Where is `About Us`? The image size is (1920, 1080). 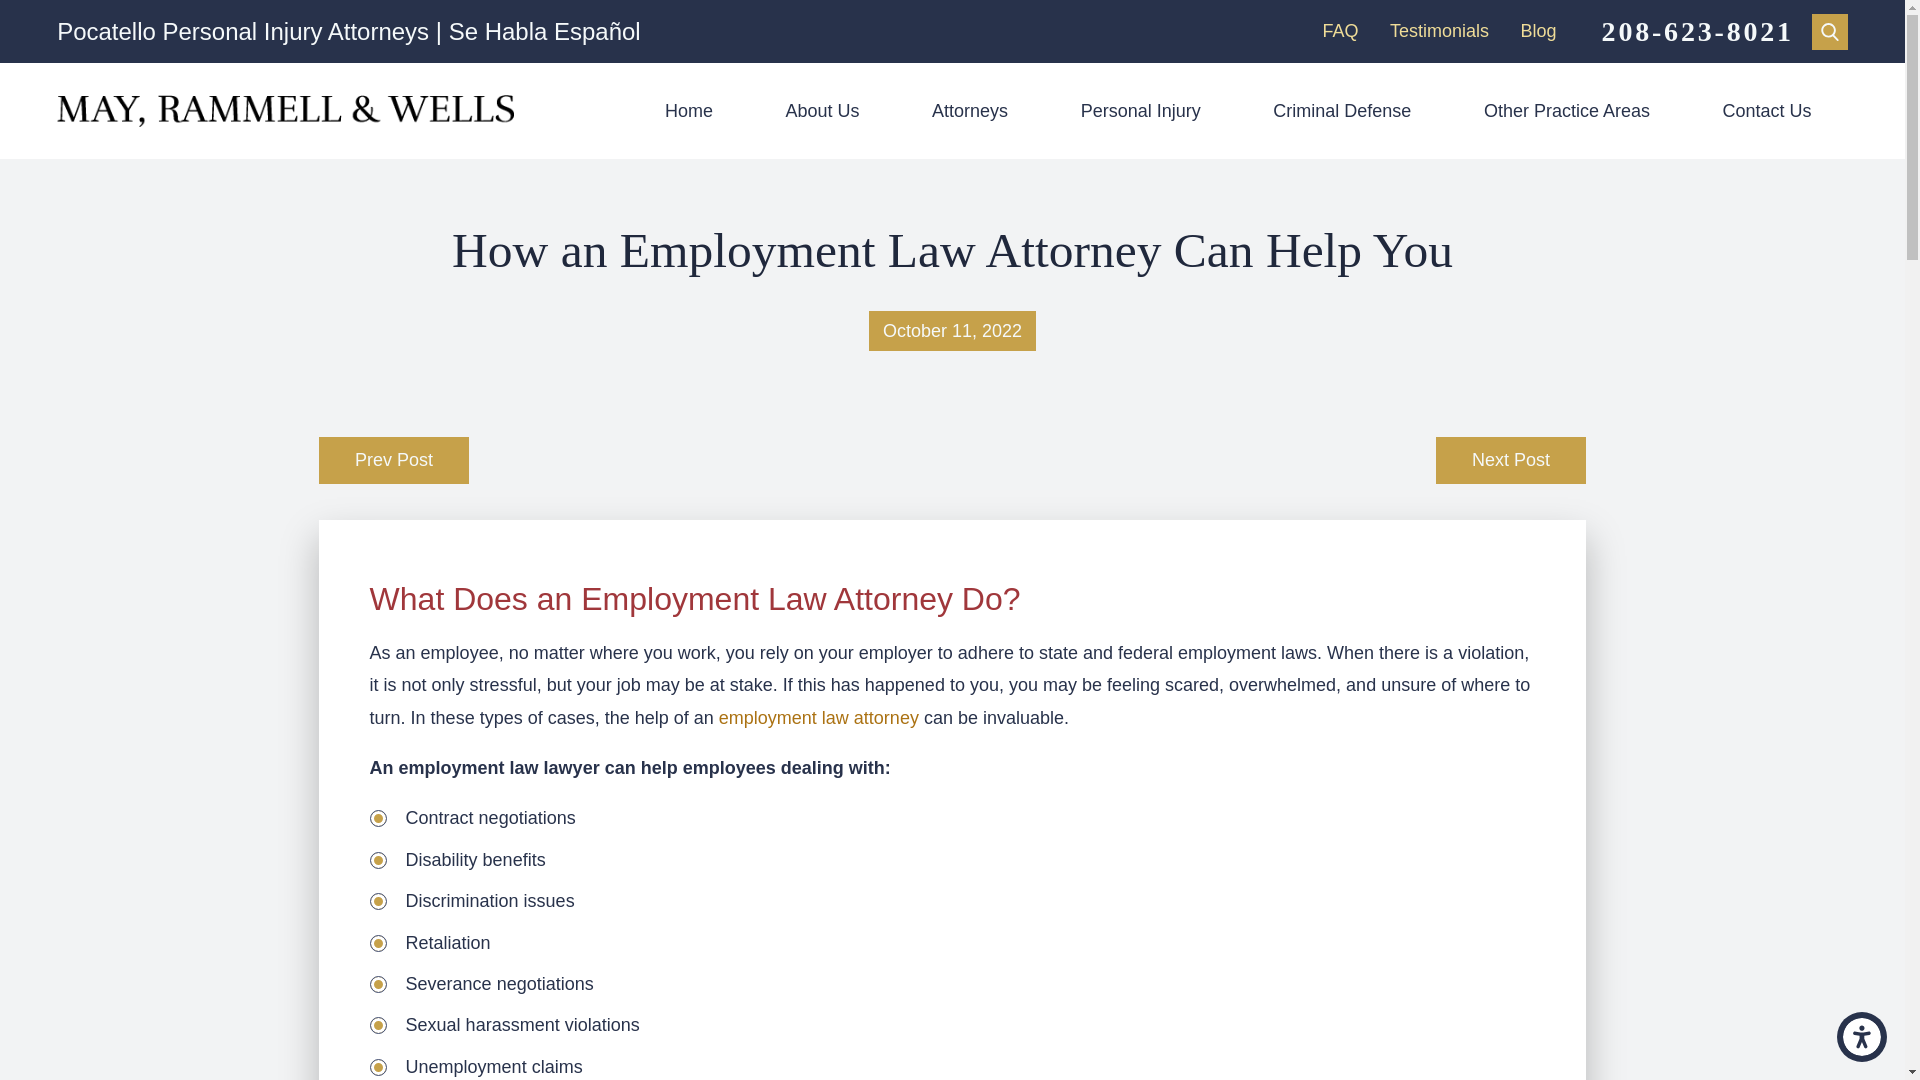
About Us is located at coordinates (822, 110).